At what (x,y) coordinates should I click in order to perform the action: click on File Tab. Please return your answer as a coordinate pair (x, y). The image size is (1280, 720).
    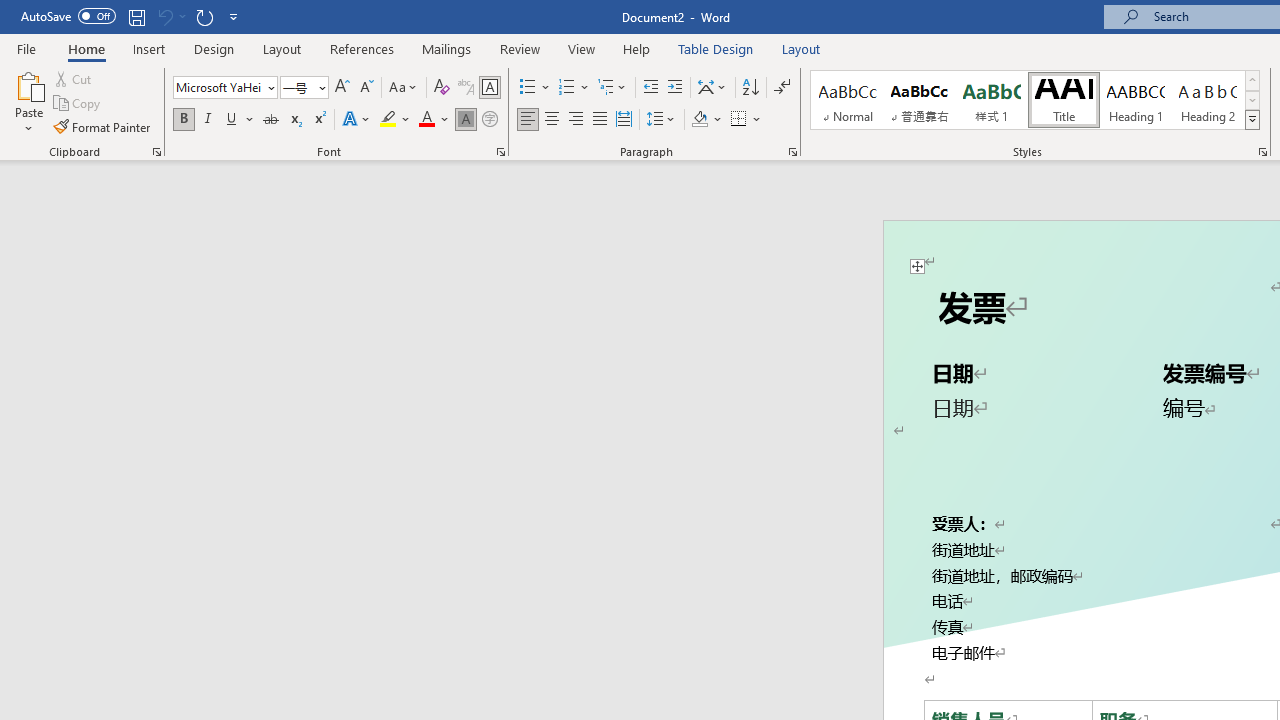
    Looking at the image, I should click on (26, 48).